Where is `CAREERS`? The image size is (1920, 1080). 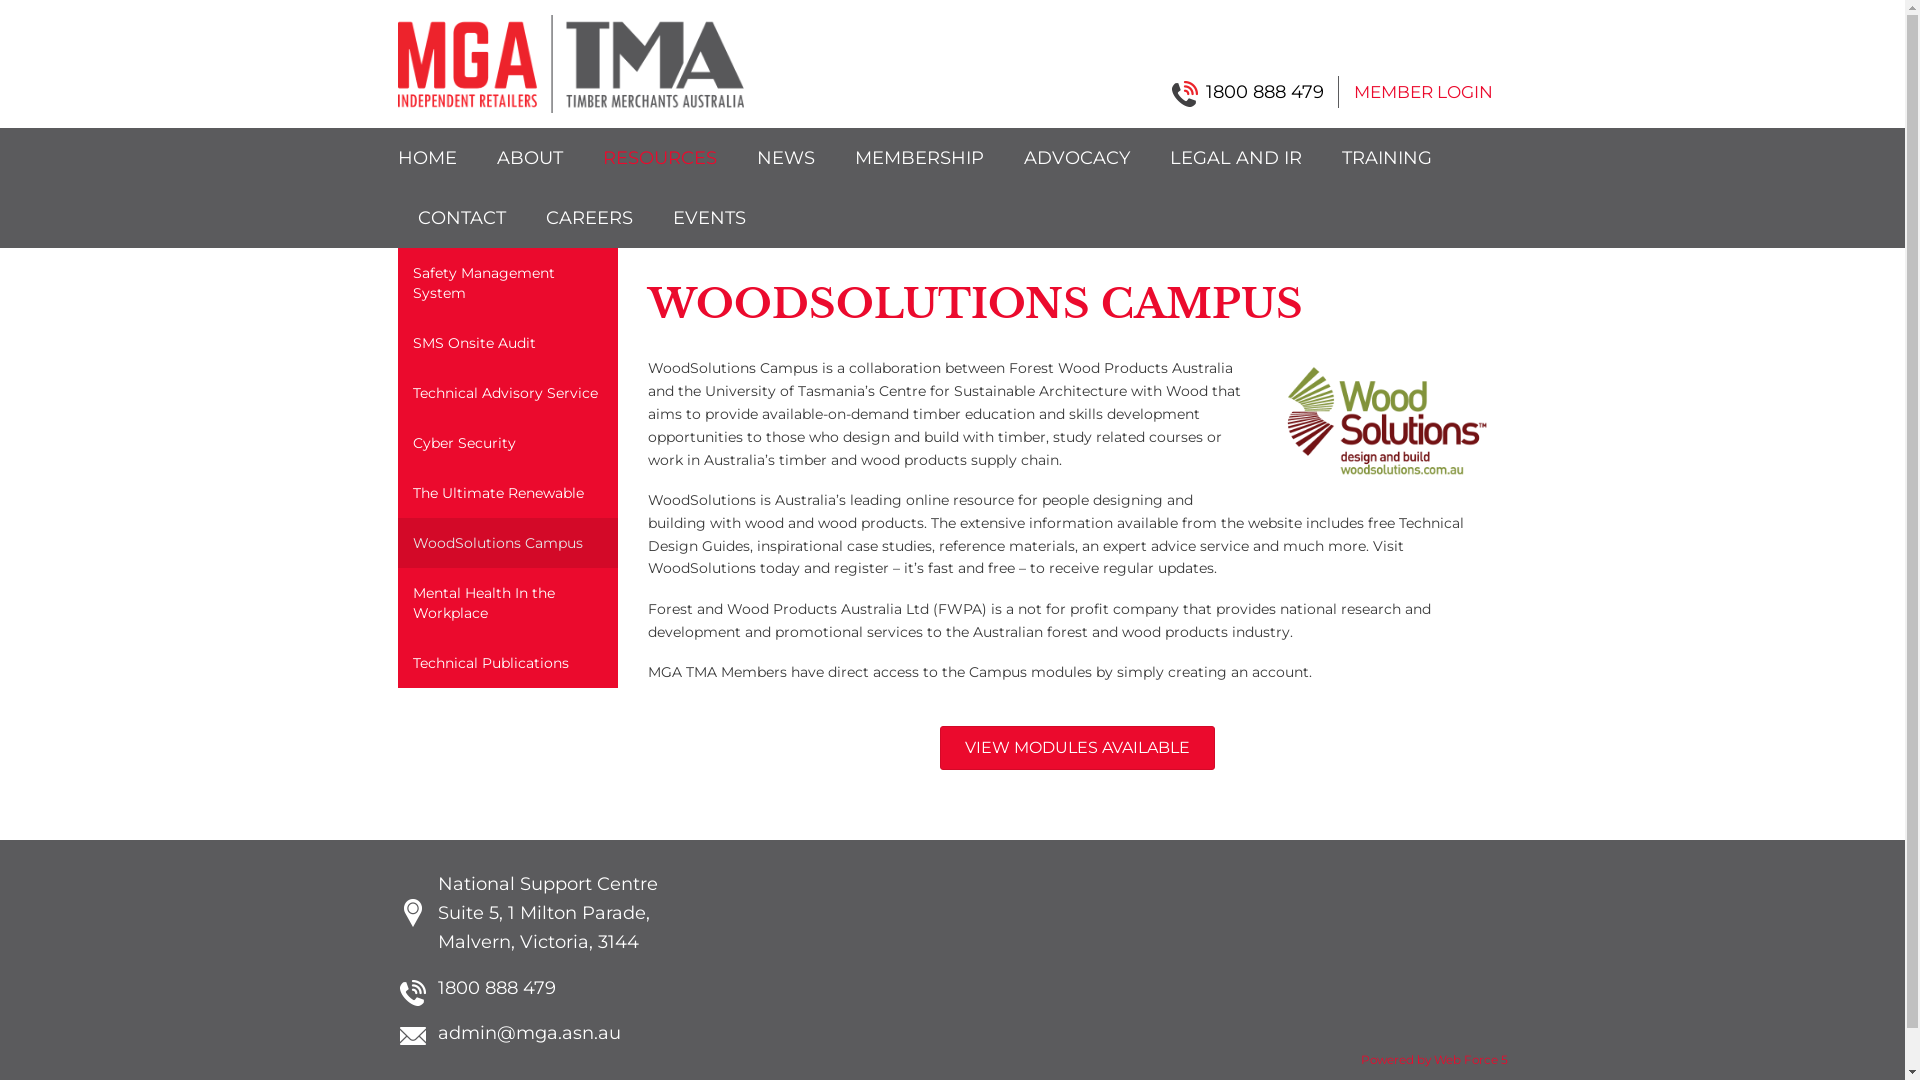
CAREERS is located at coordinates (590, 218).